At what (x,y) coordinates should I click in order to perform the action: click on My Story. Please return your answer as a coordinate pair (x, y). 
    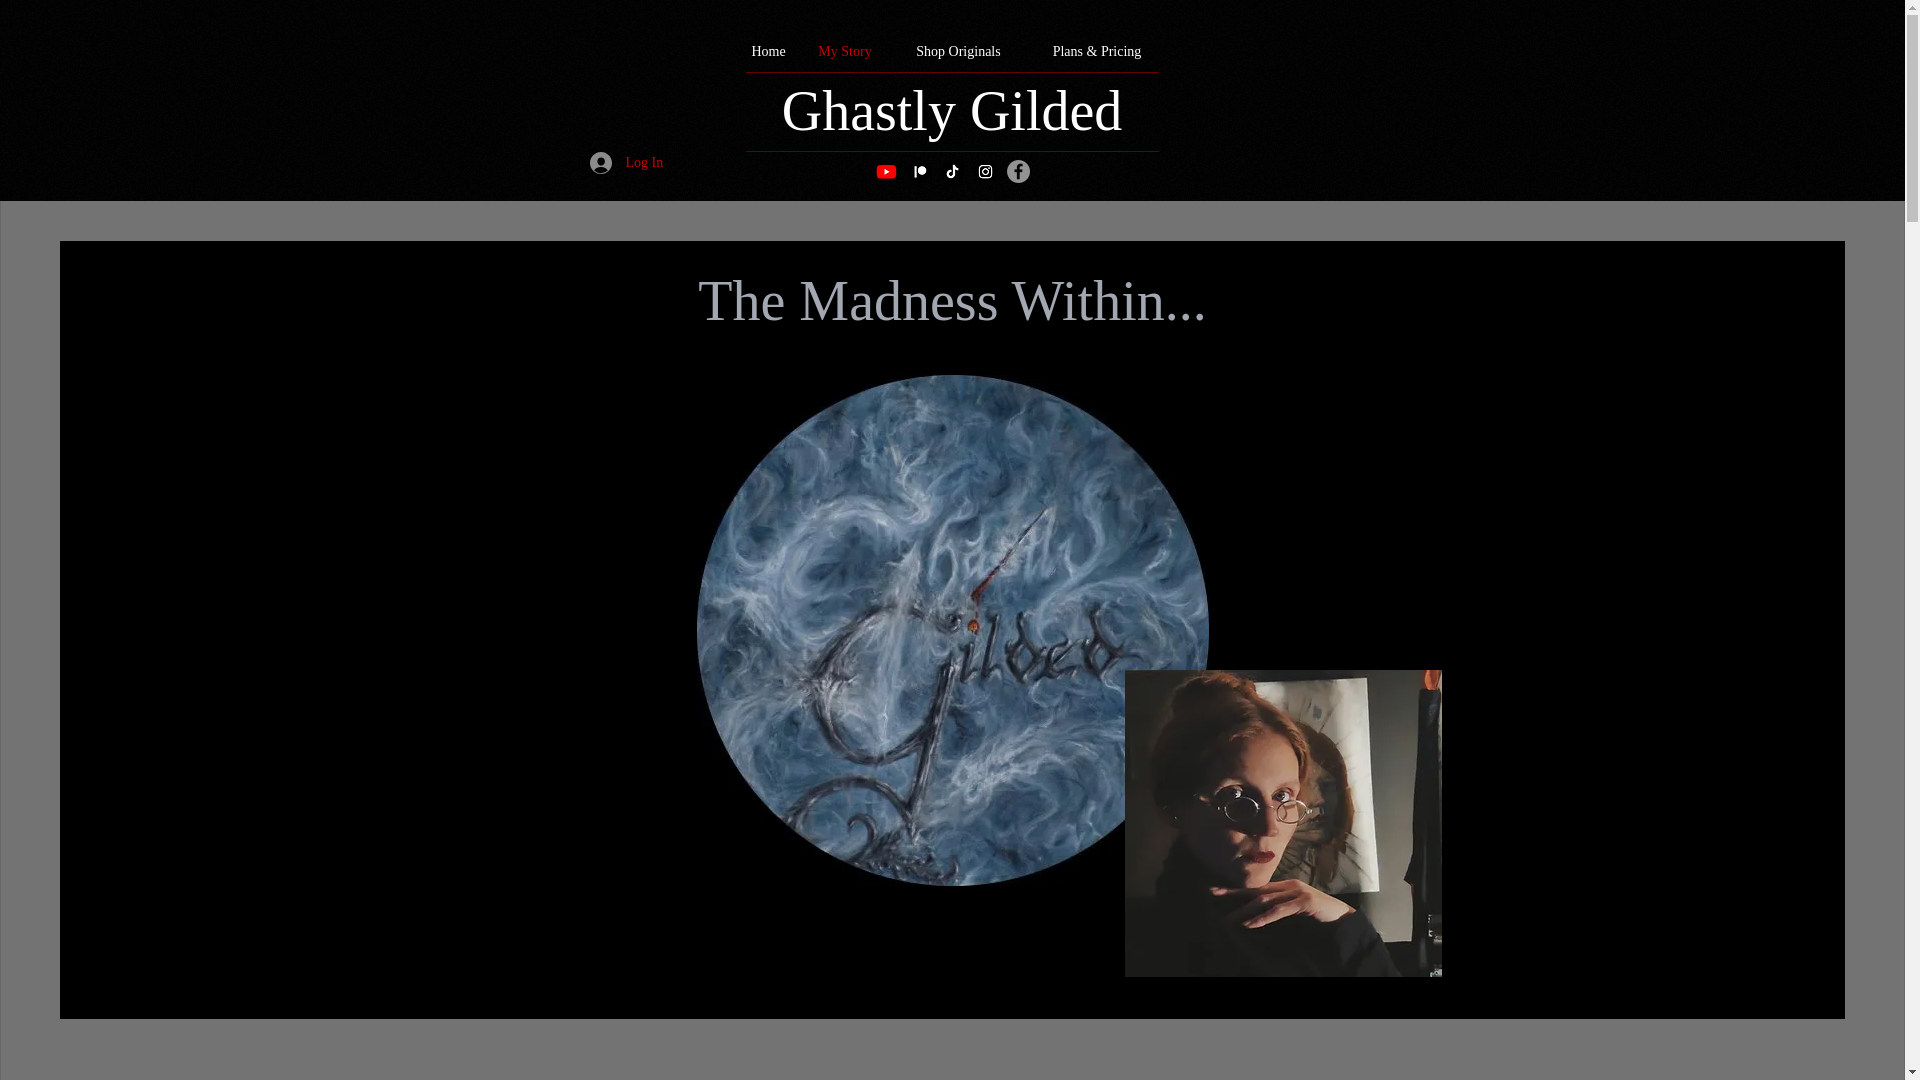
    Looking at the image, I should click on (845, 51).